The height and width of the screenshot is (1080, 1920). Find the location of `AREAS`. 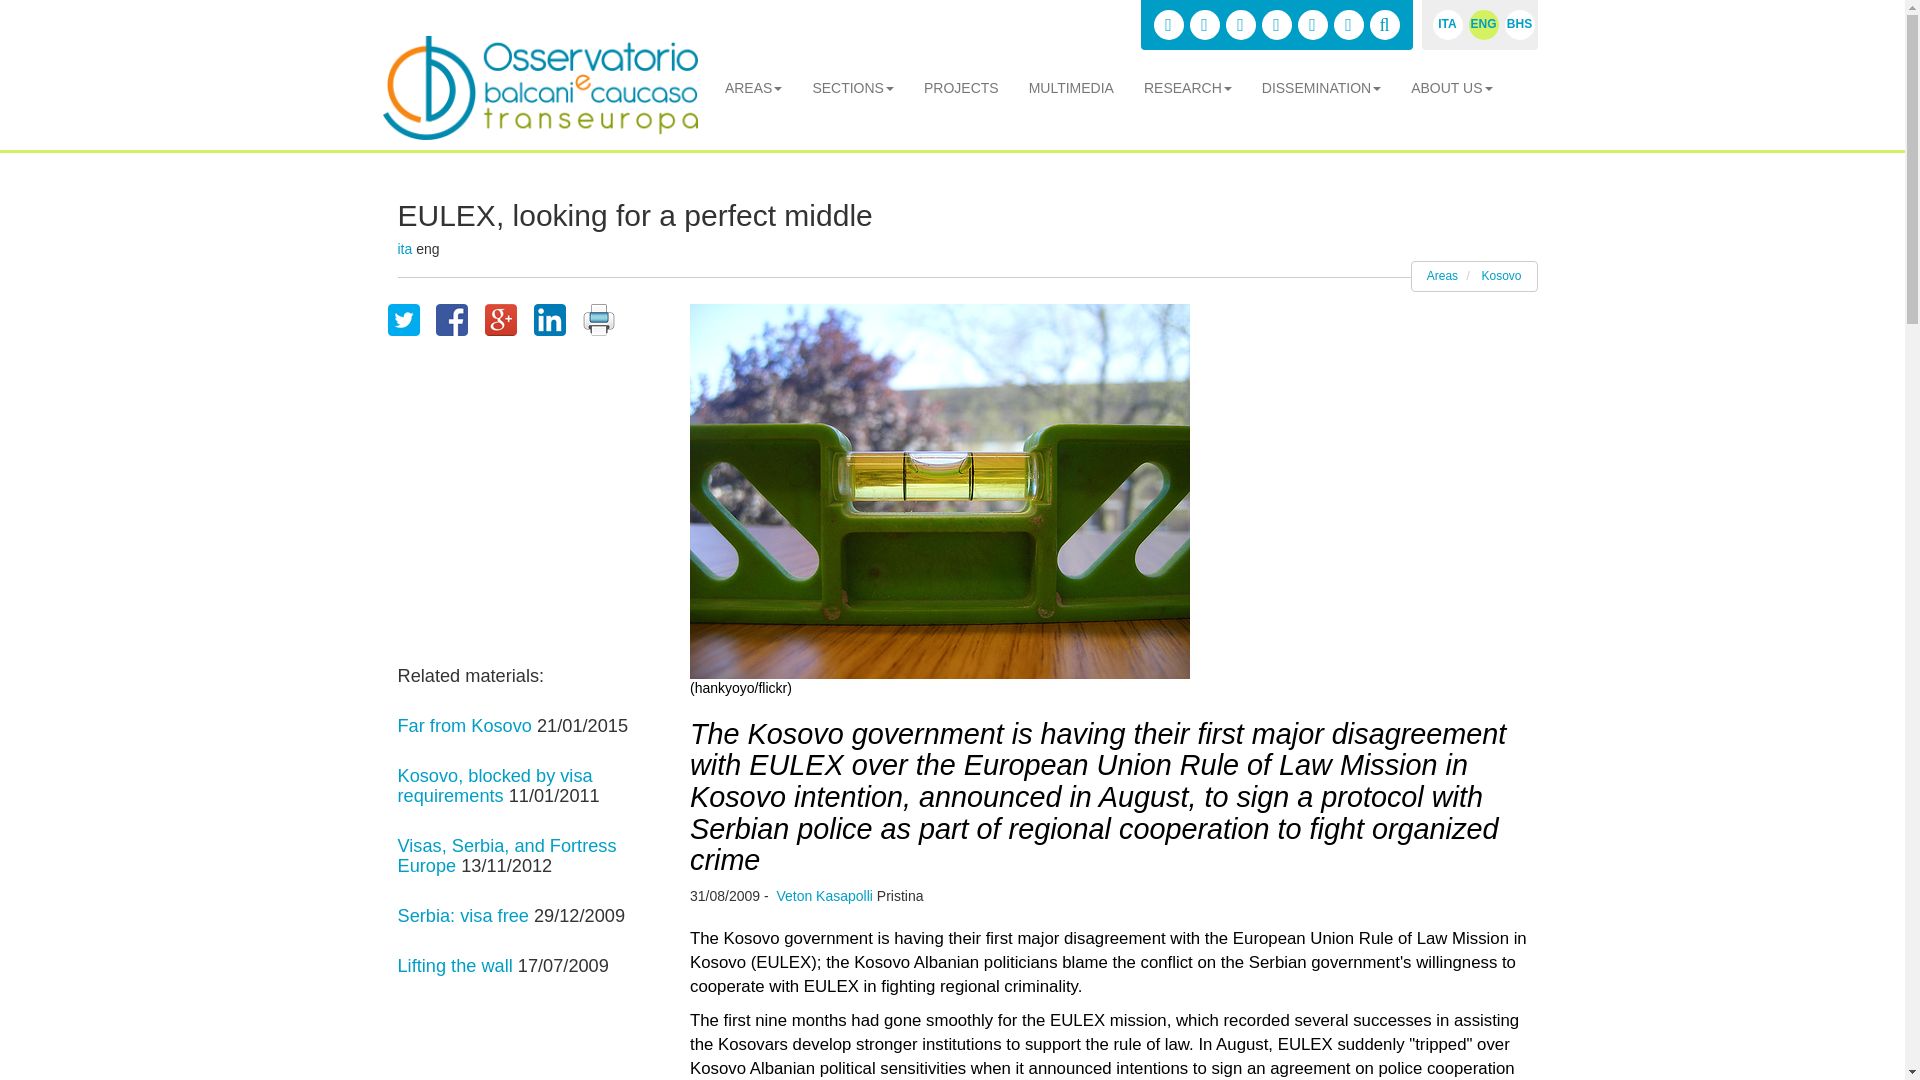

AREAS is located at coordinates (753, 88).